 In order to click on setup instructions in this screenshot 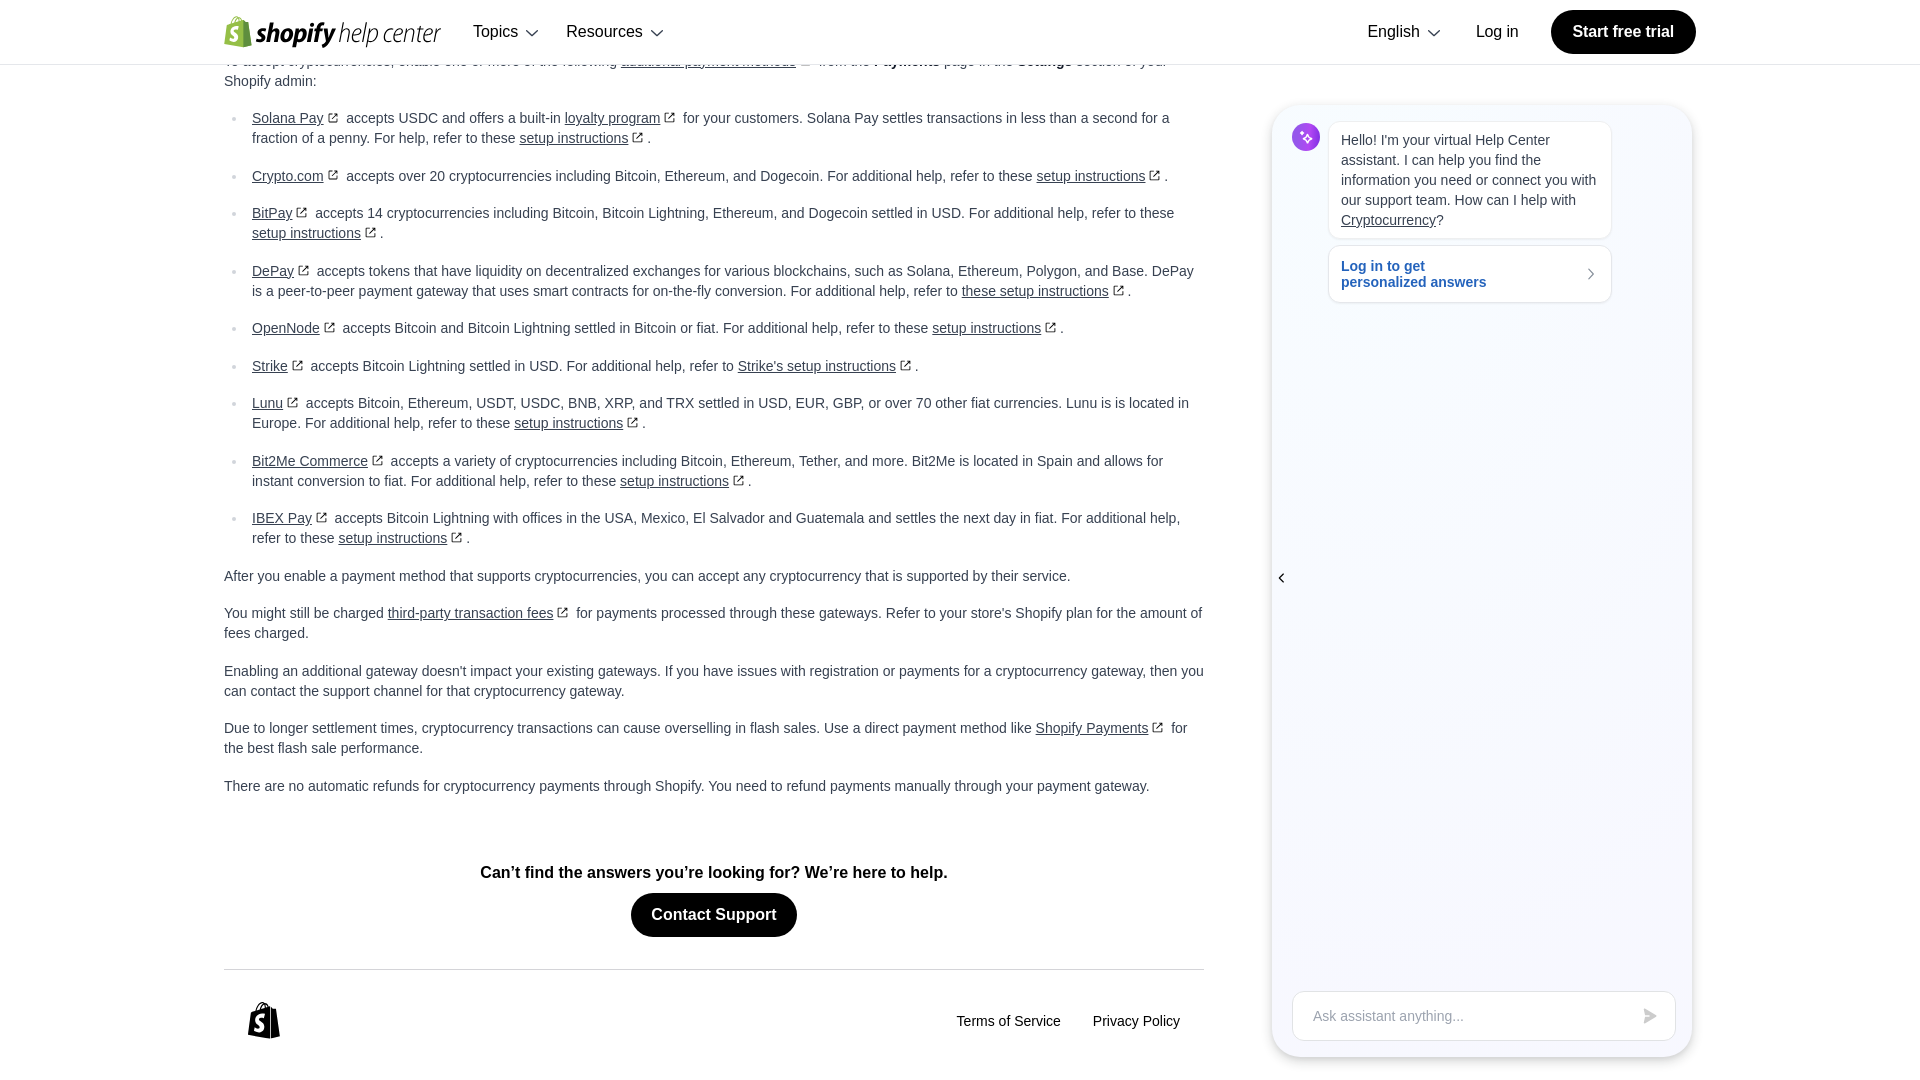, I will do `click(995, 327)`.